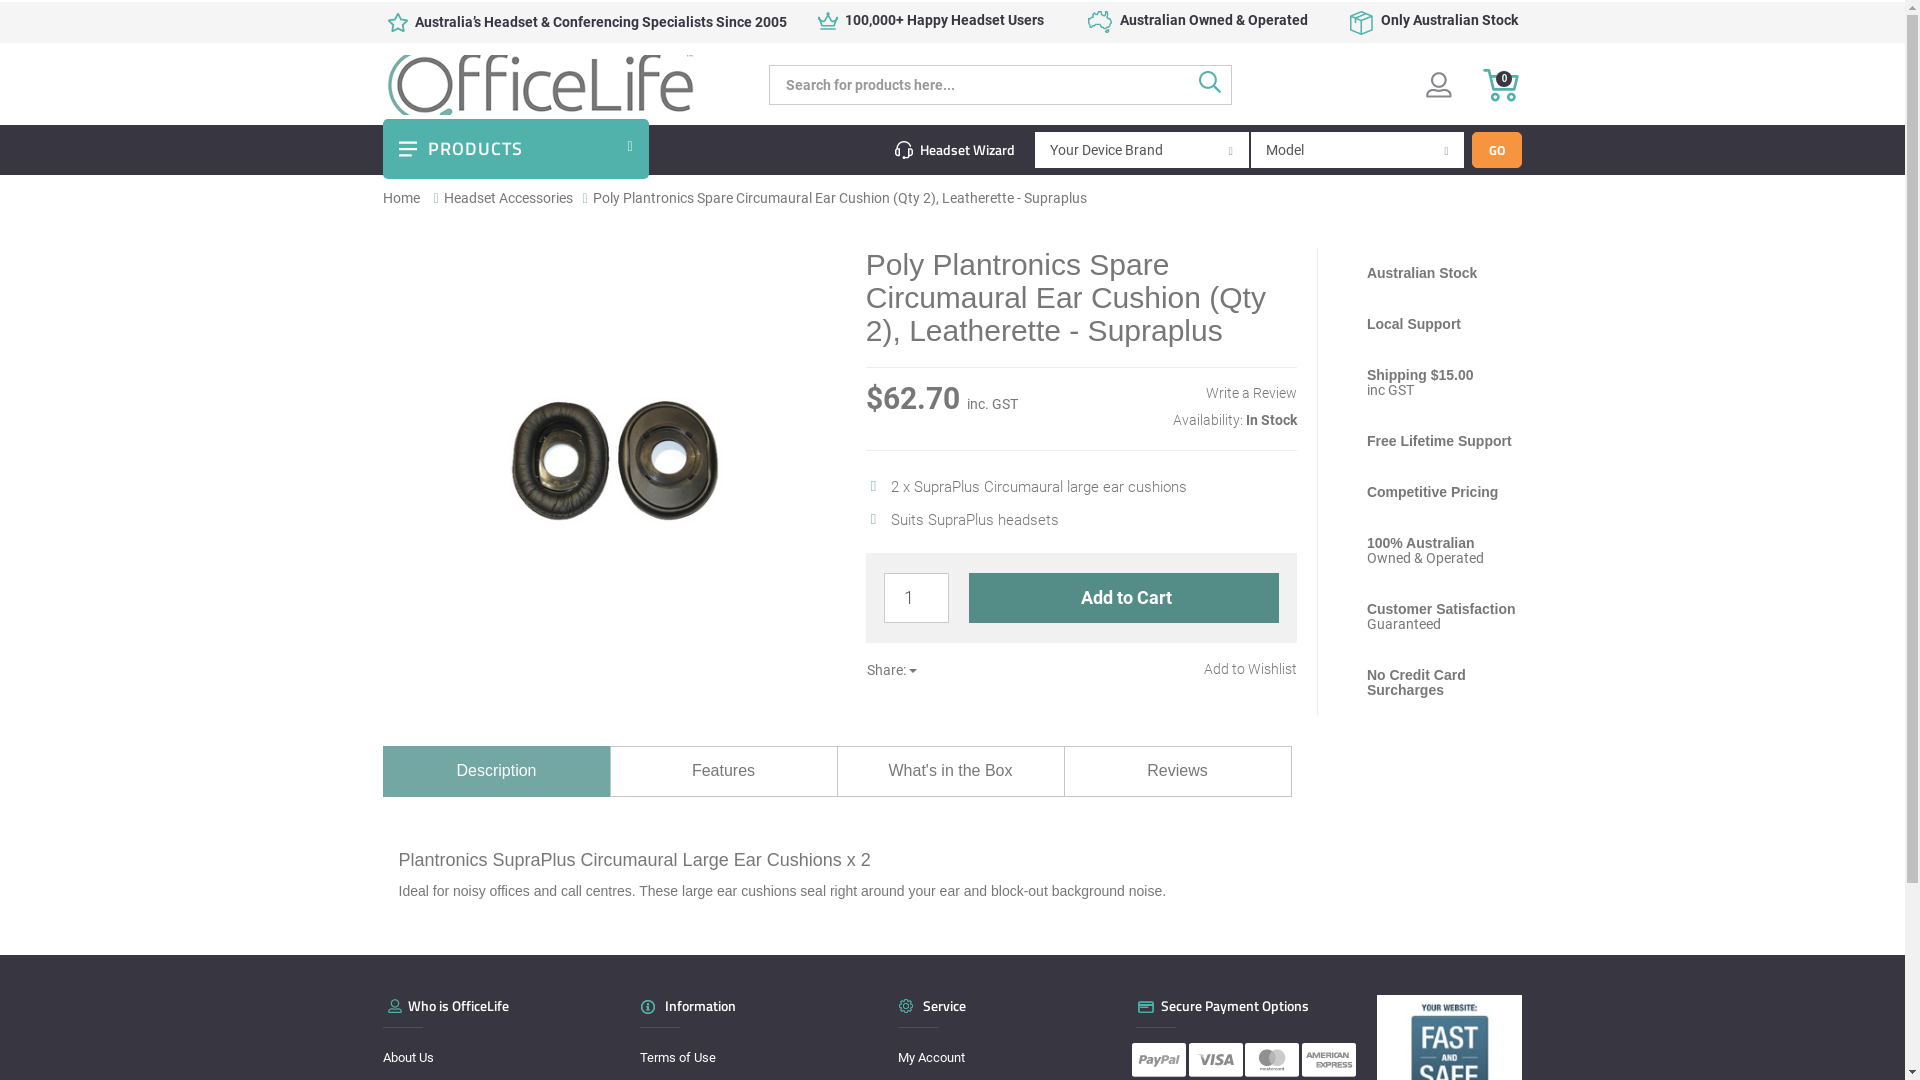  Describe the element at coordinates (950, 772) in the screenshot. I see `What's in the Box` at that location.